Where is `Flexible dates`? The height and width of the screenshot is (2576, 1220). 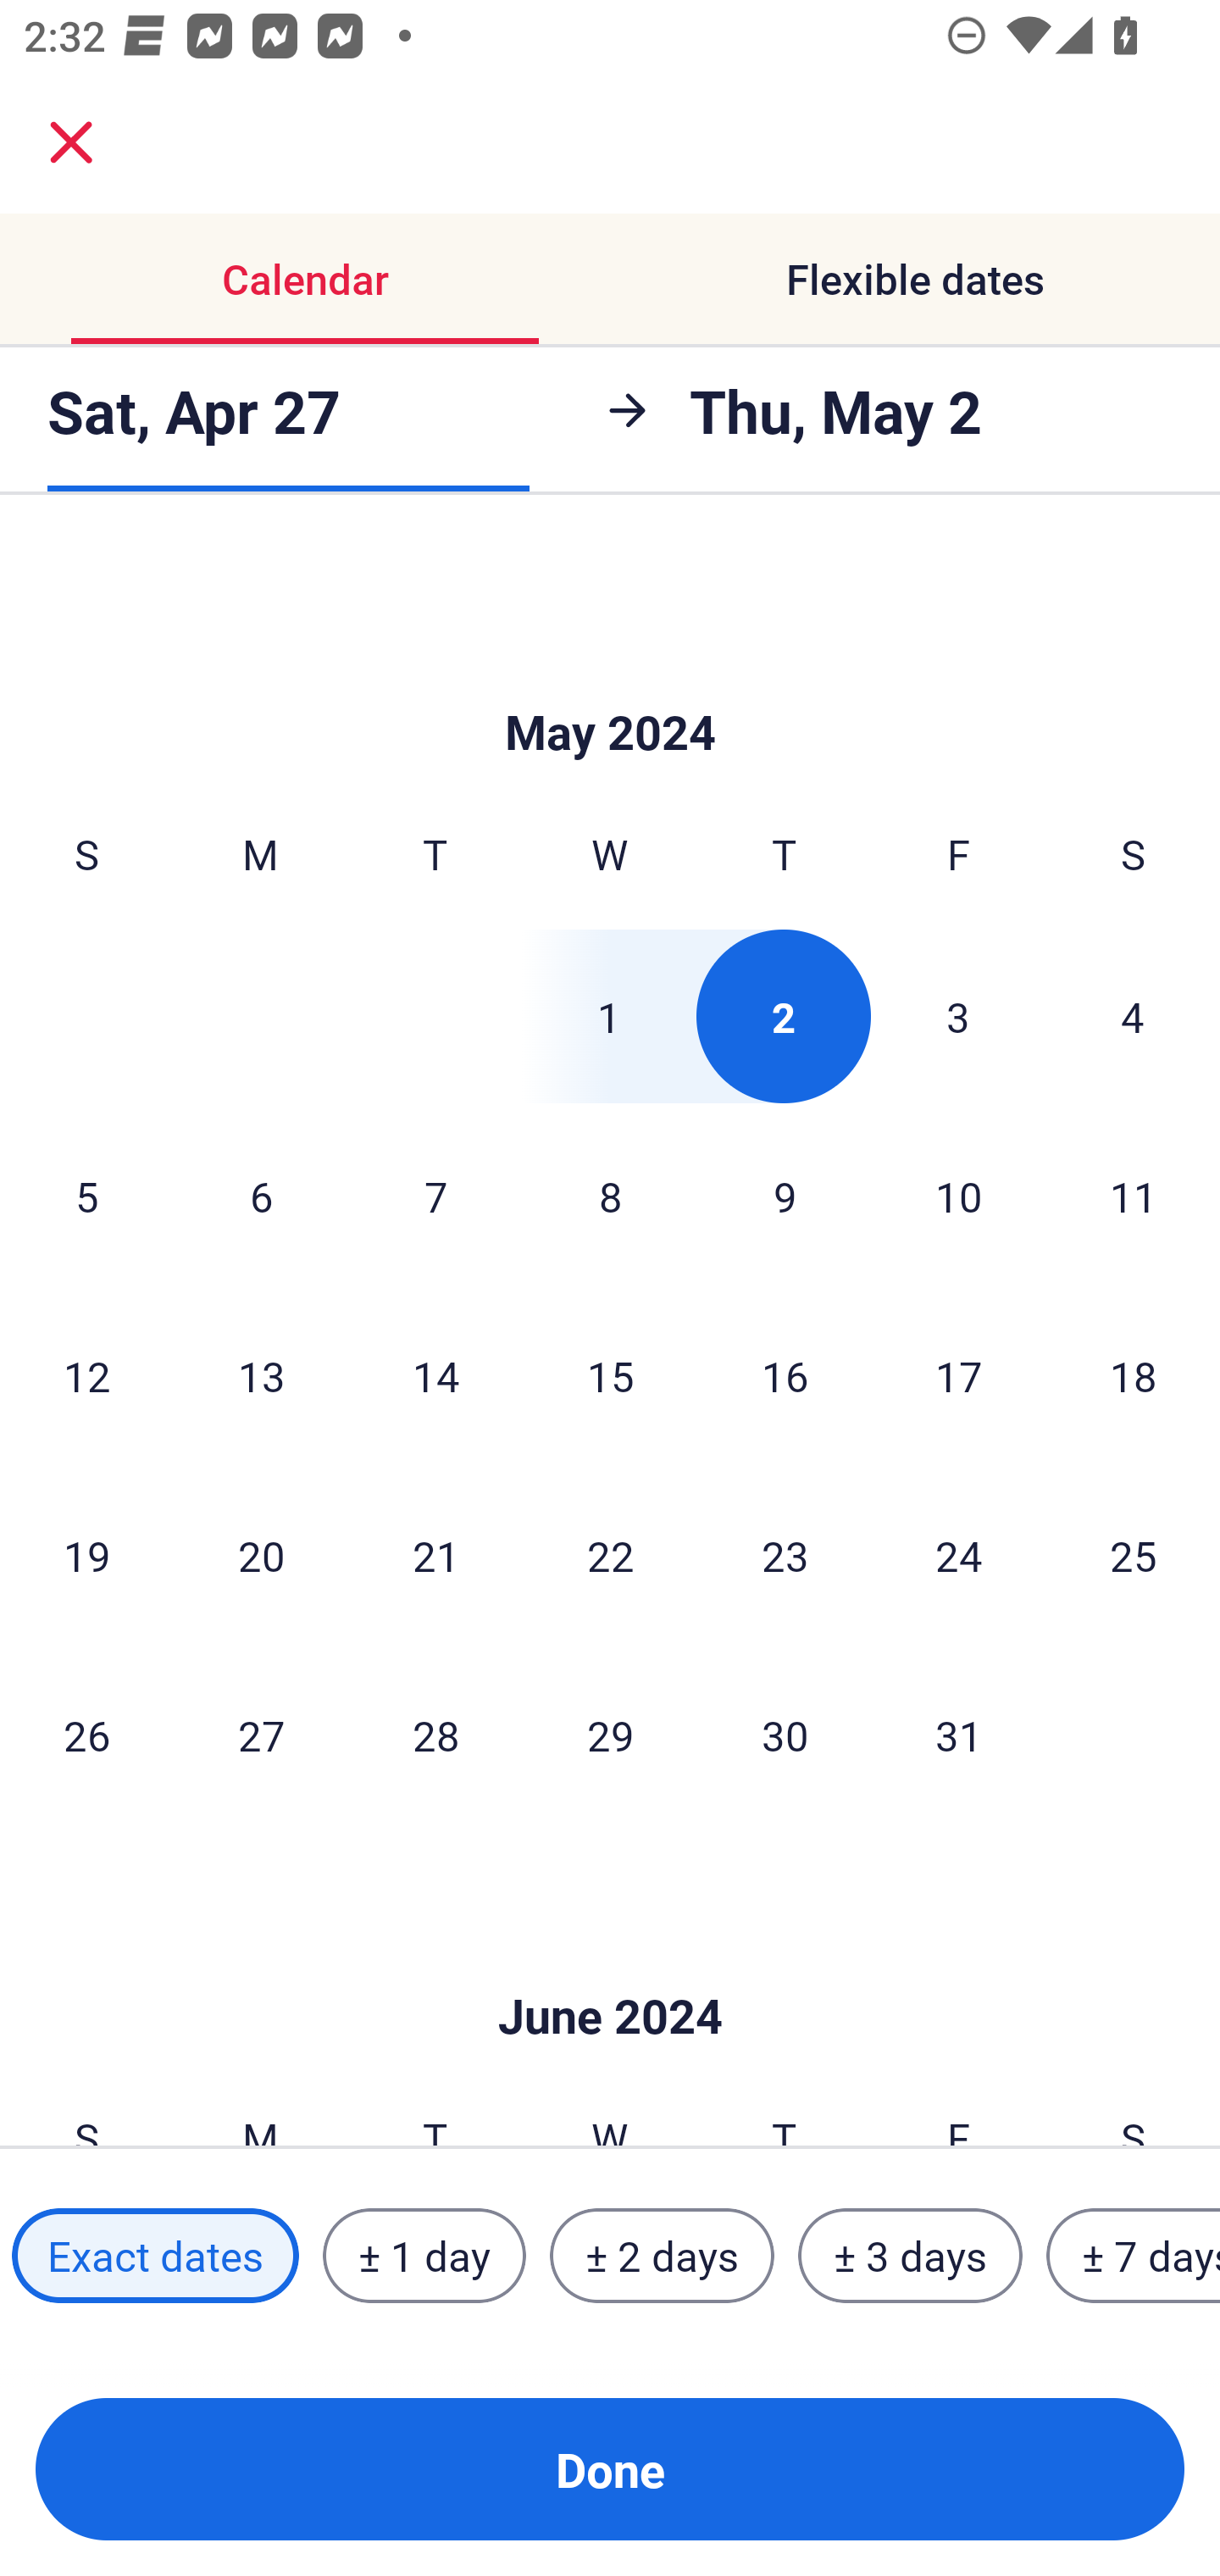 Flexible dates is located at coordinates (915, 280).